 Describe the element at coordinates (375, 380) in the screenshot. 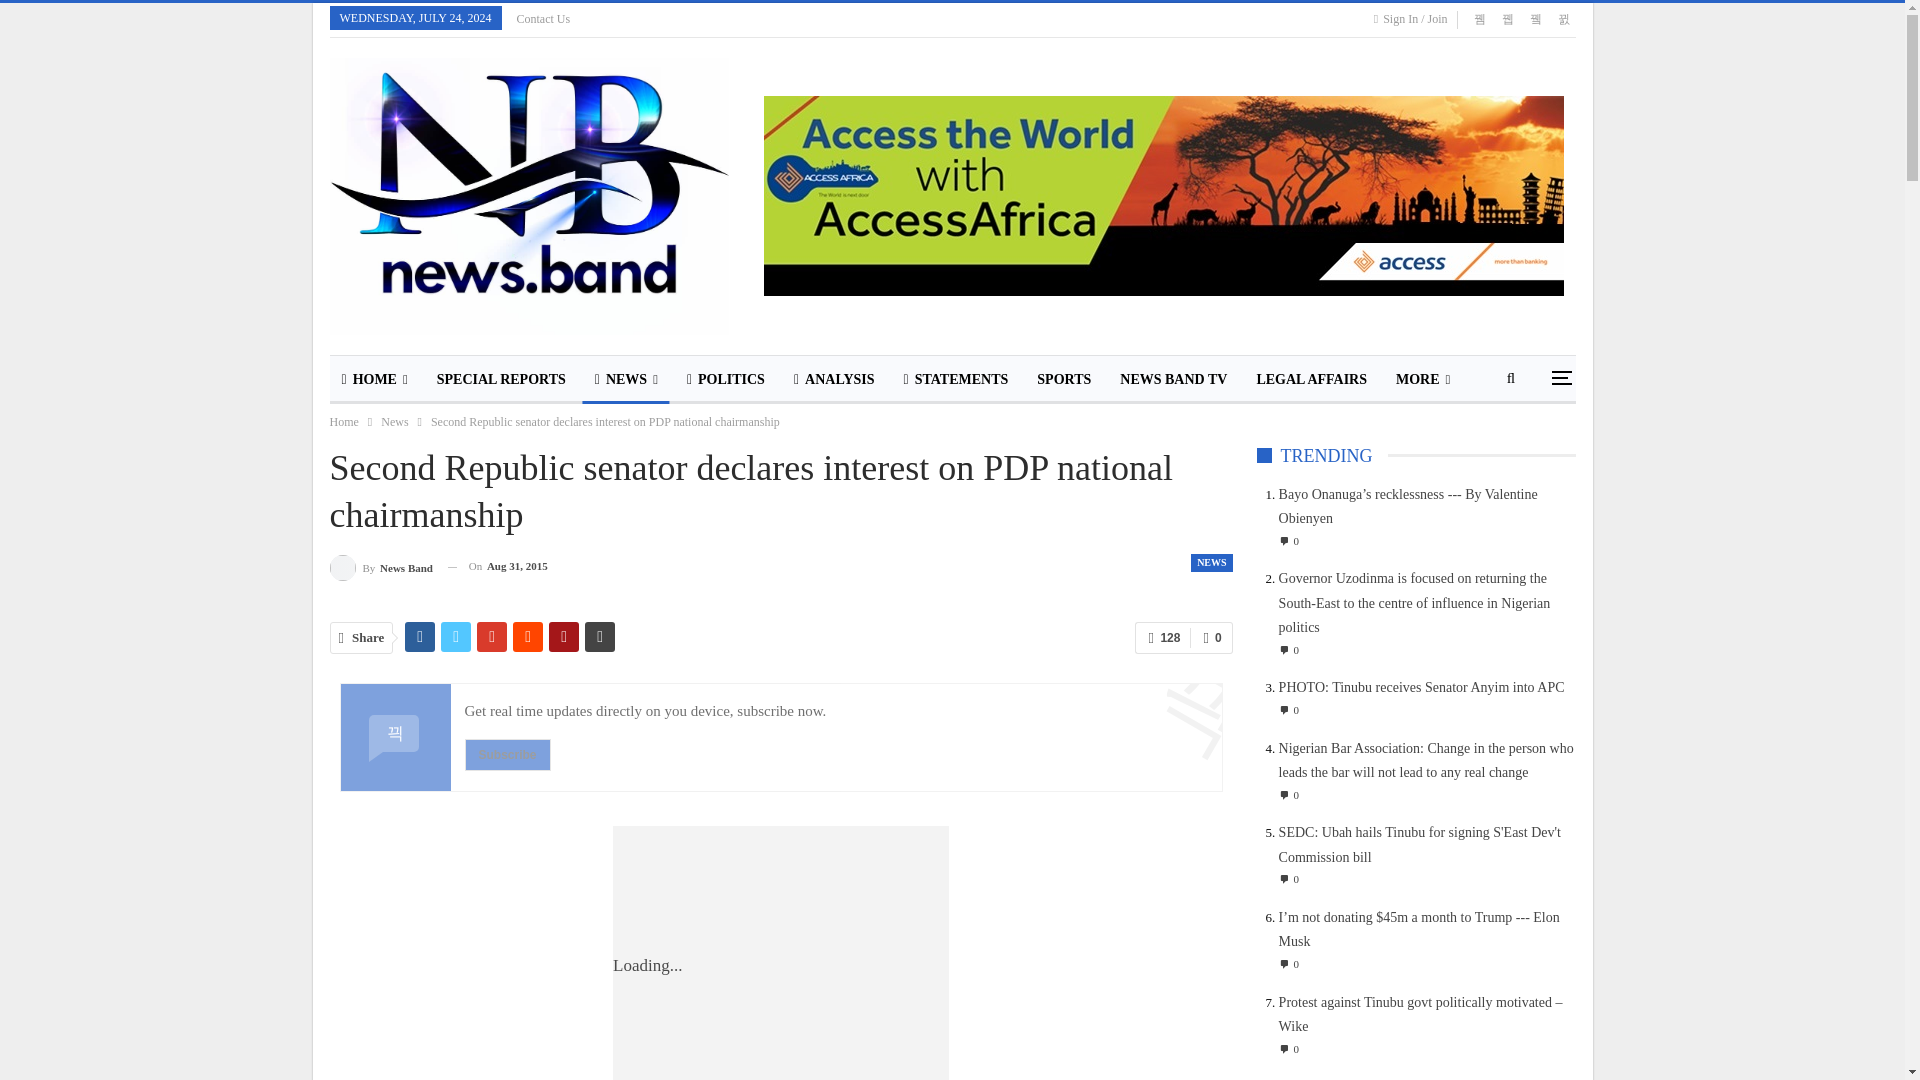

I see `HOME` at that location.